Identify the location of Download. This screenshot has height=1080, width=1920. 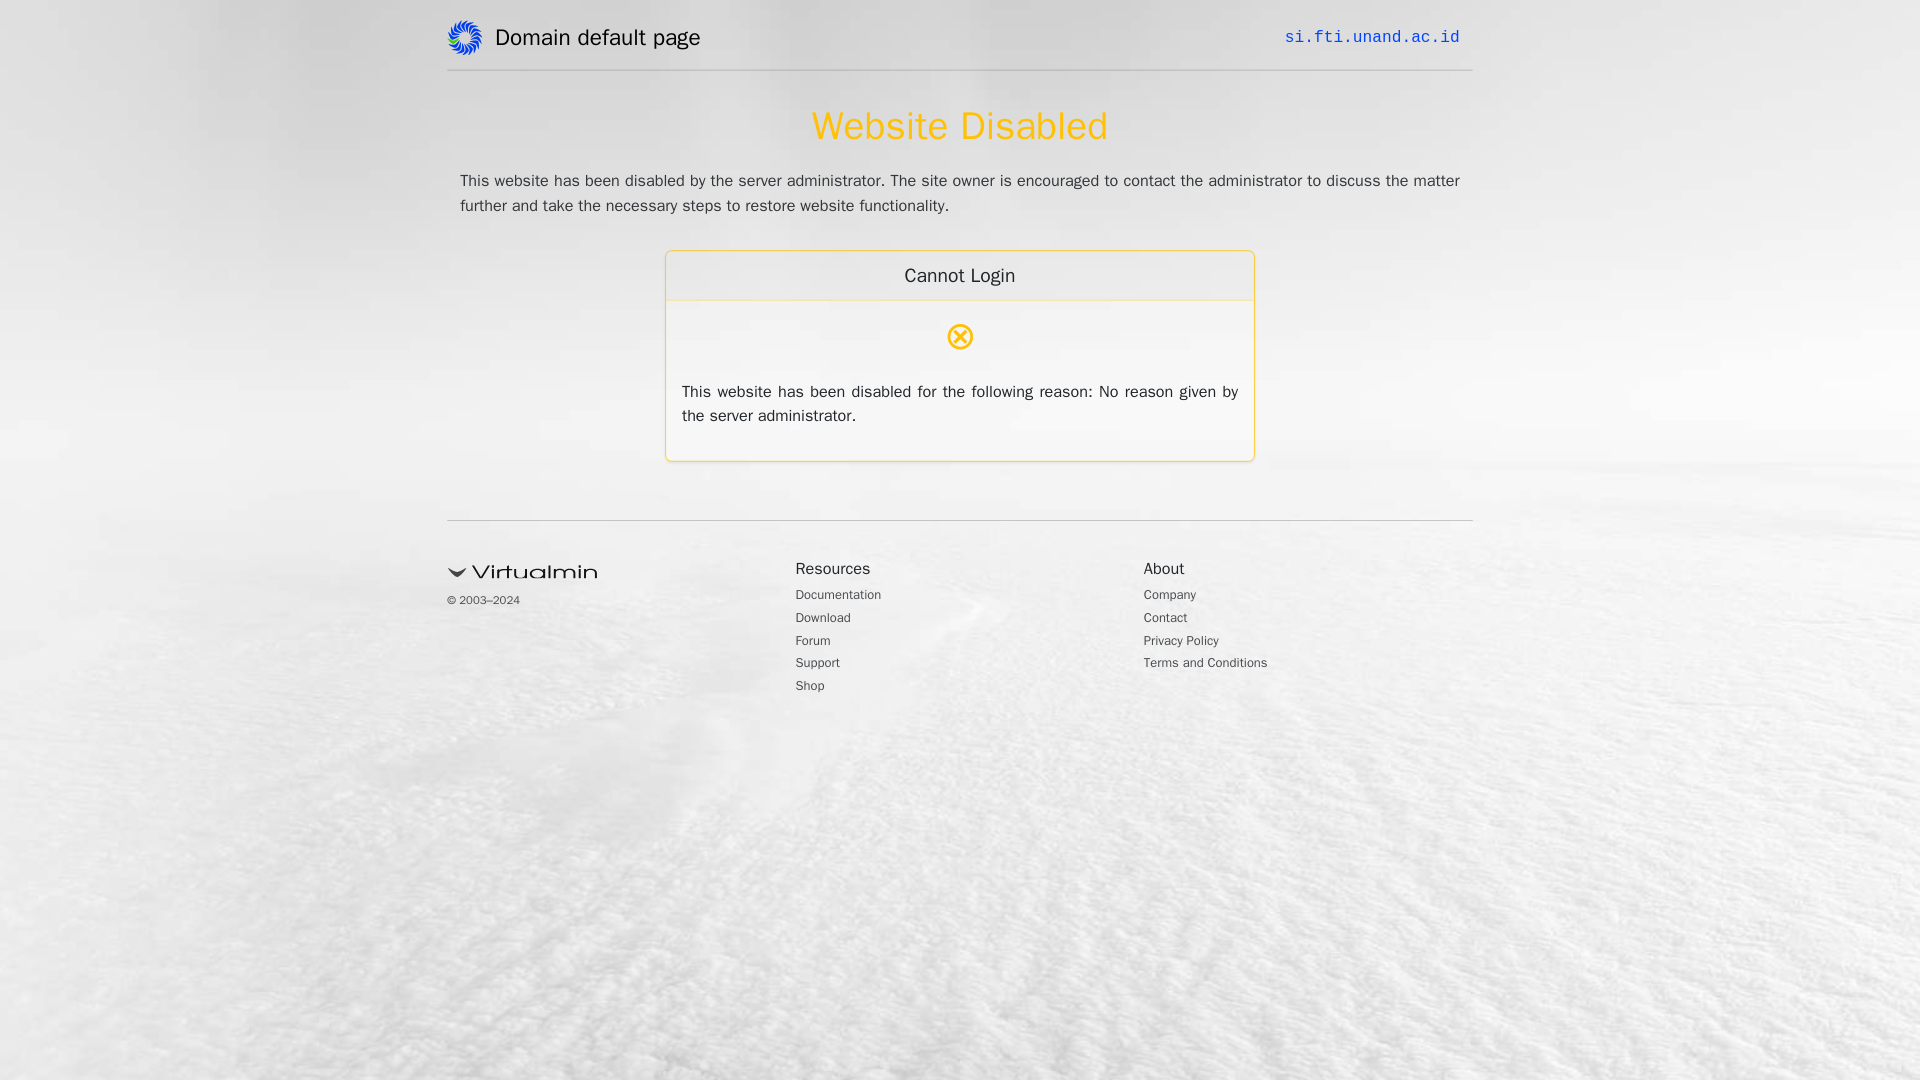
(830, 620).